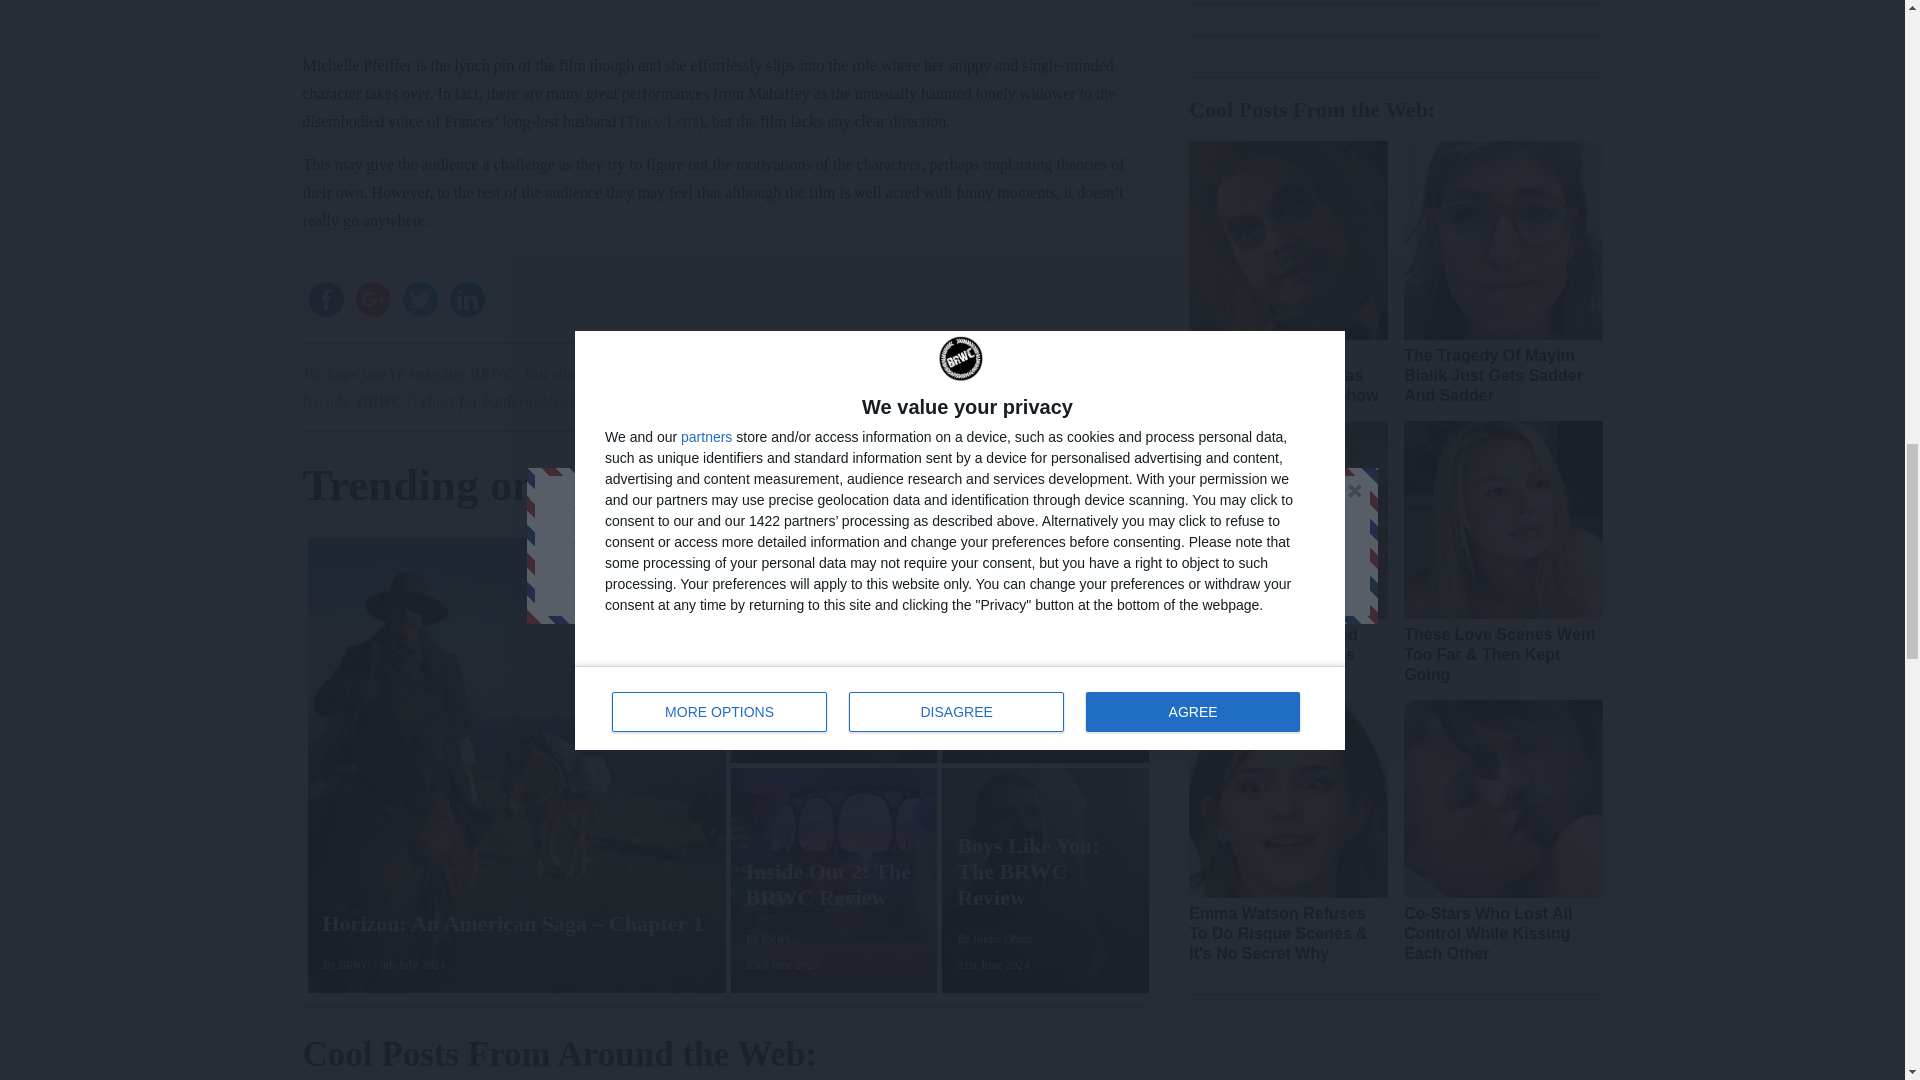  Describe the element at coordinates (325, 299) in the screenshot. I see `facebook` at that location.